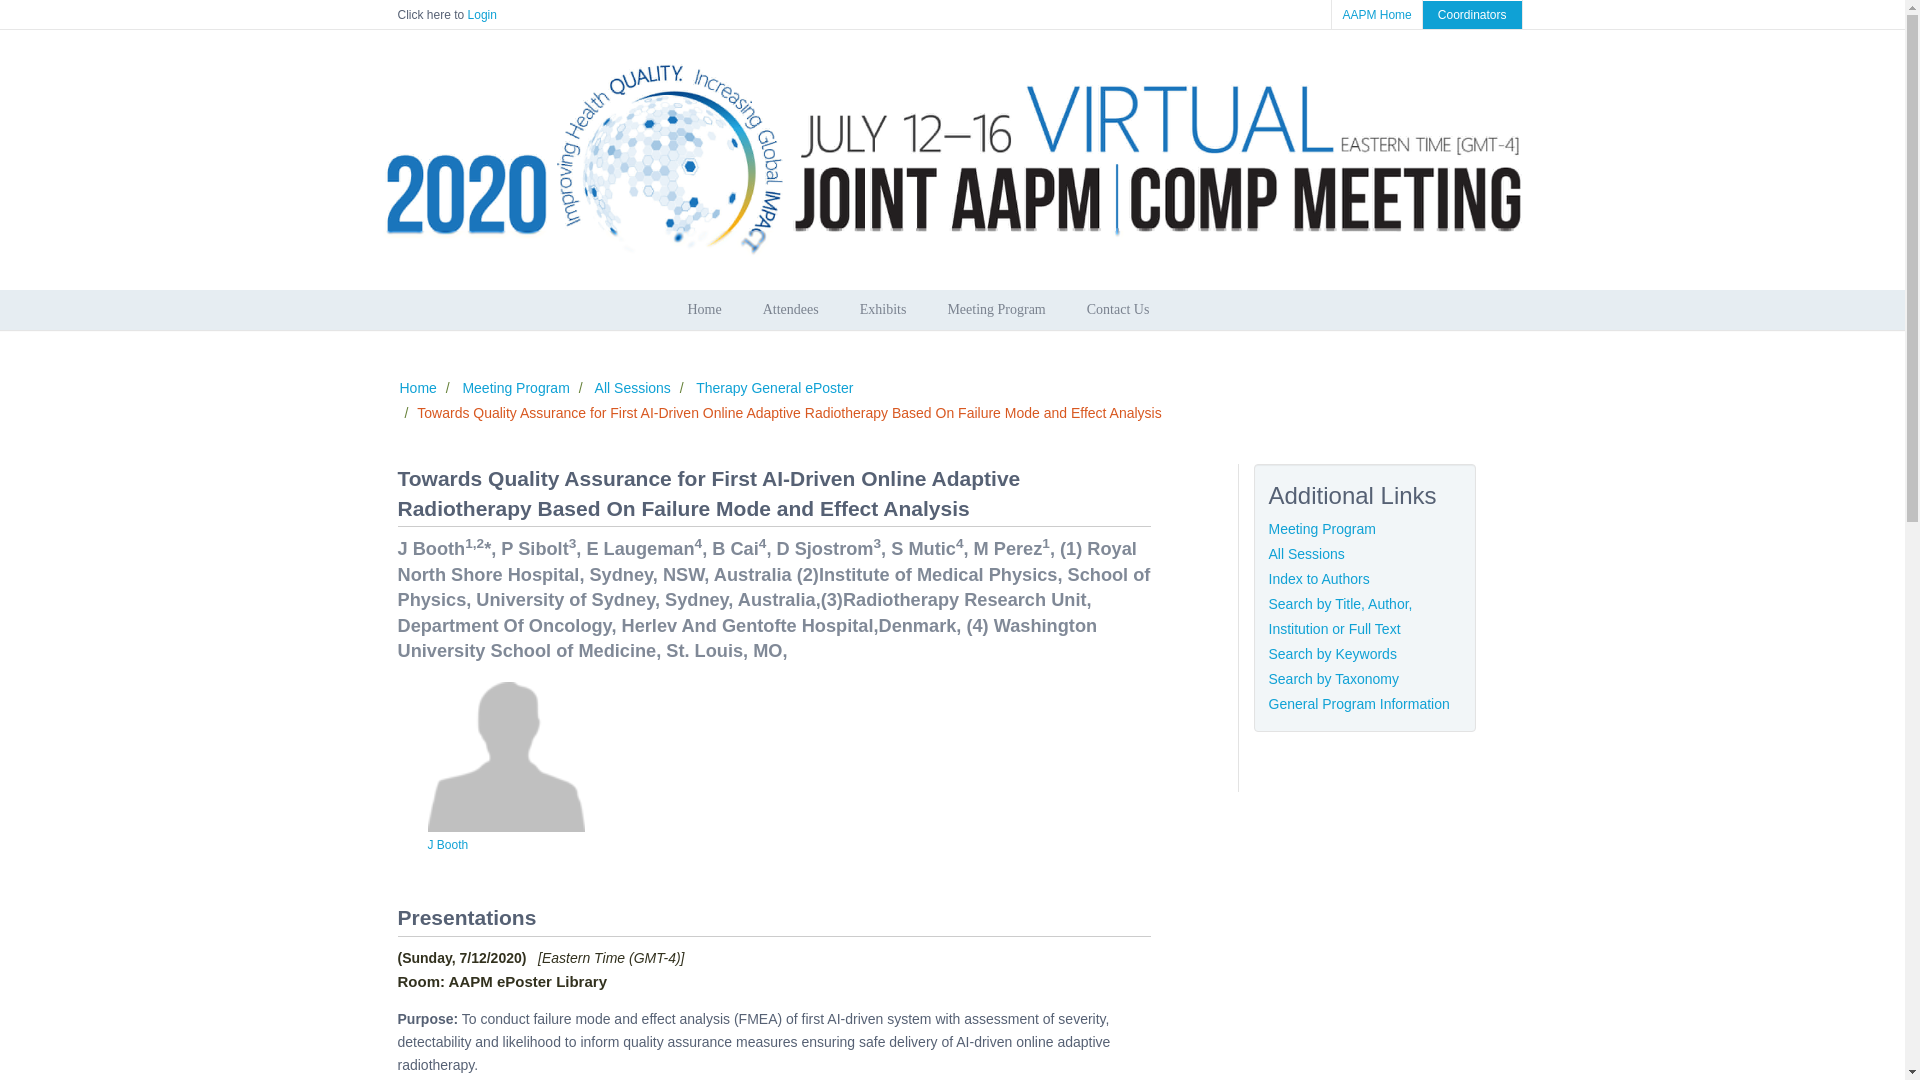  Describe the element at coordinates (952, 310) in the screenshot. I see `Home` at that location.